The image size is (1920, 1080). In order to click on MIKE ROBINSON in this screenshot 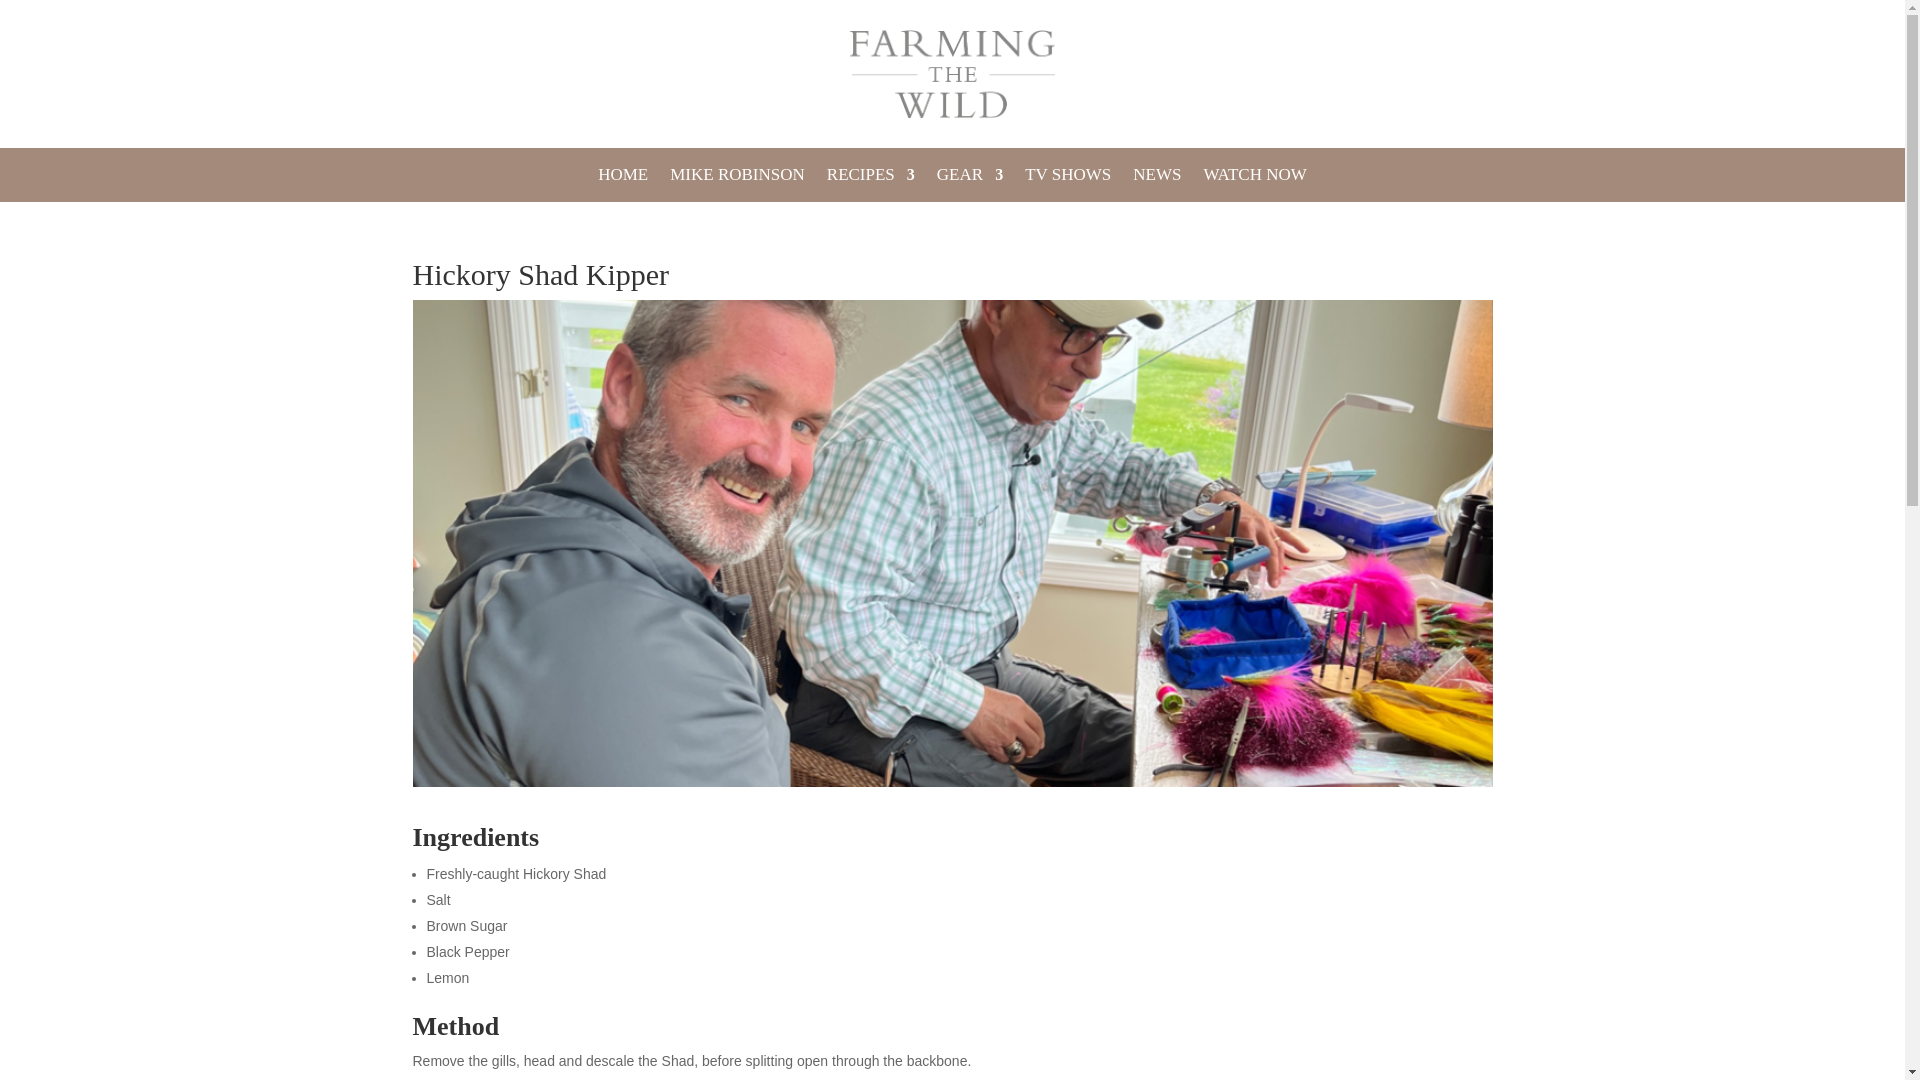, I will do `click(737, 179)`.